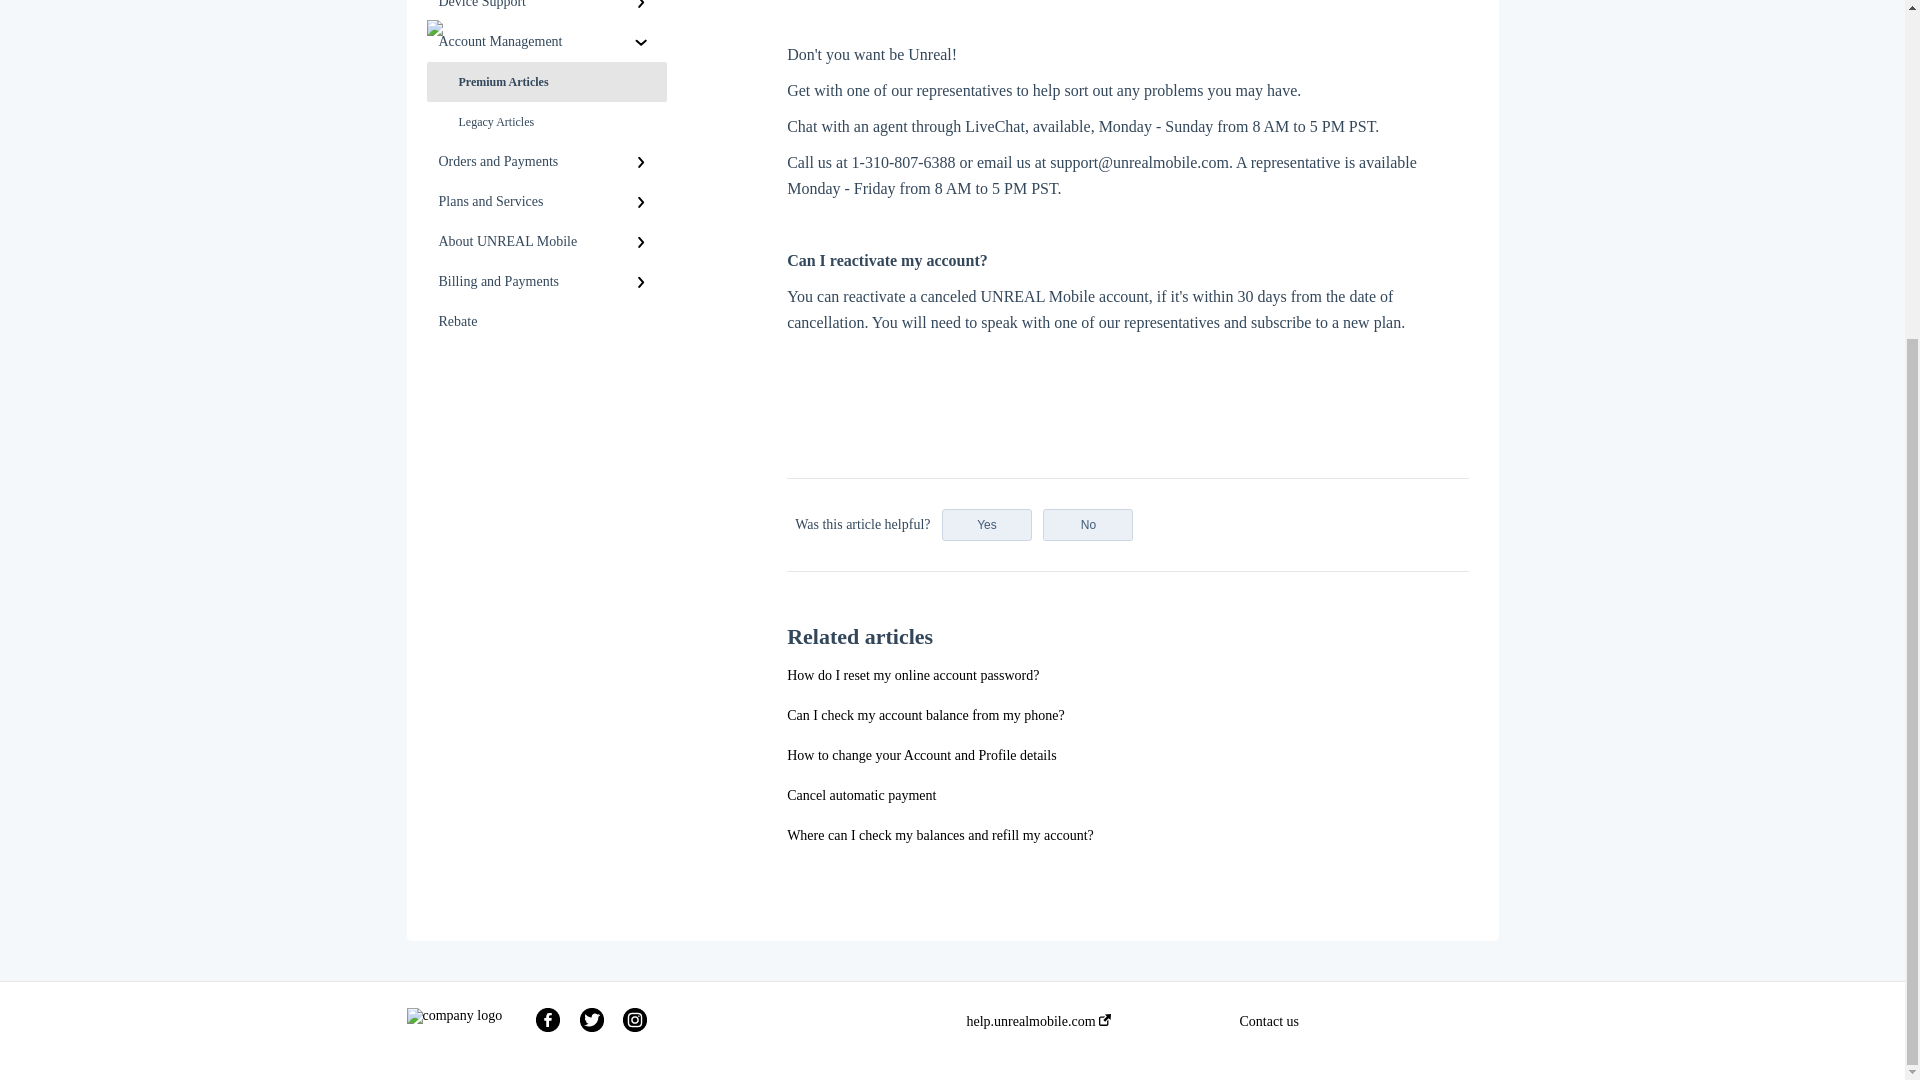 The image size is (1920, 1080). Describe the element at coordinates (546, 121) in the screenshot. I see `Legacy Articles` at that location.